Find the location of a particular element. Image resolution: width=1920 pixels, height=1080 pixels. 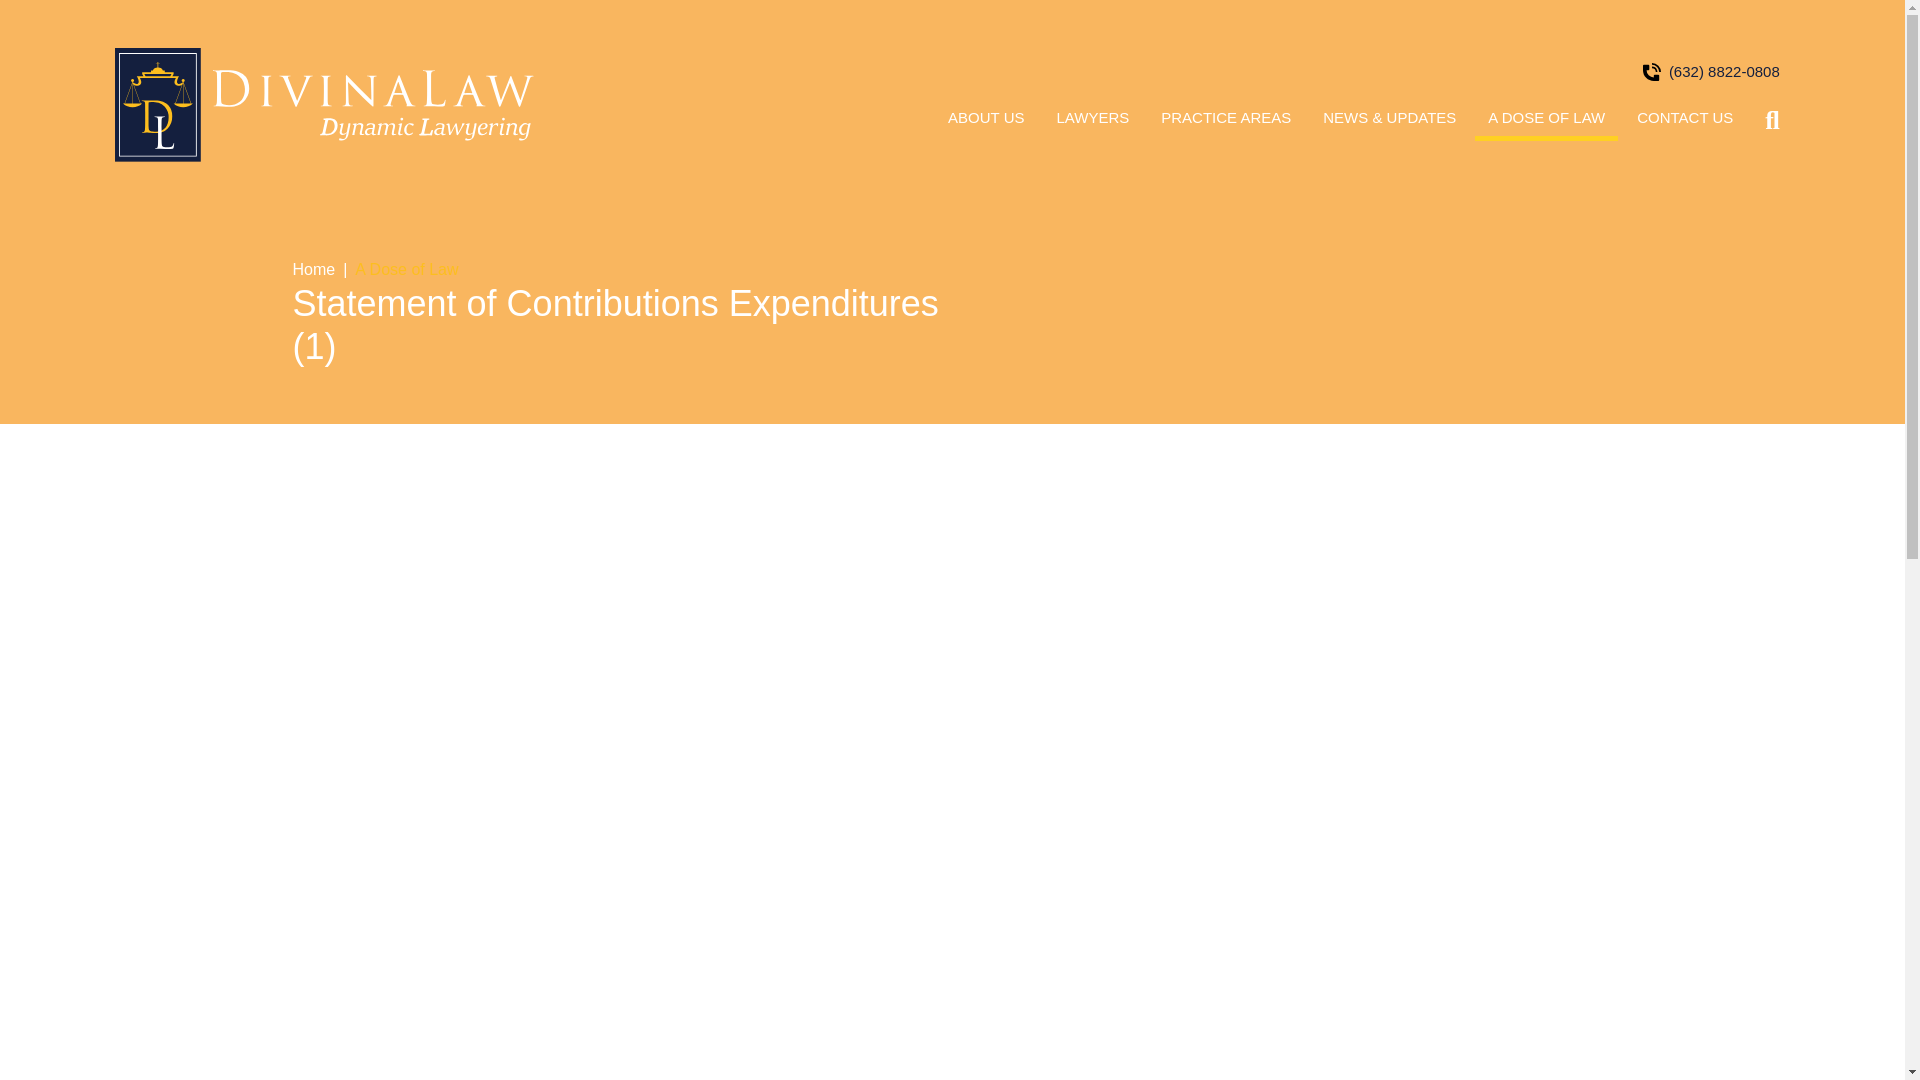

Lawyers is located at coordinates (1093, 124).